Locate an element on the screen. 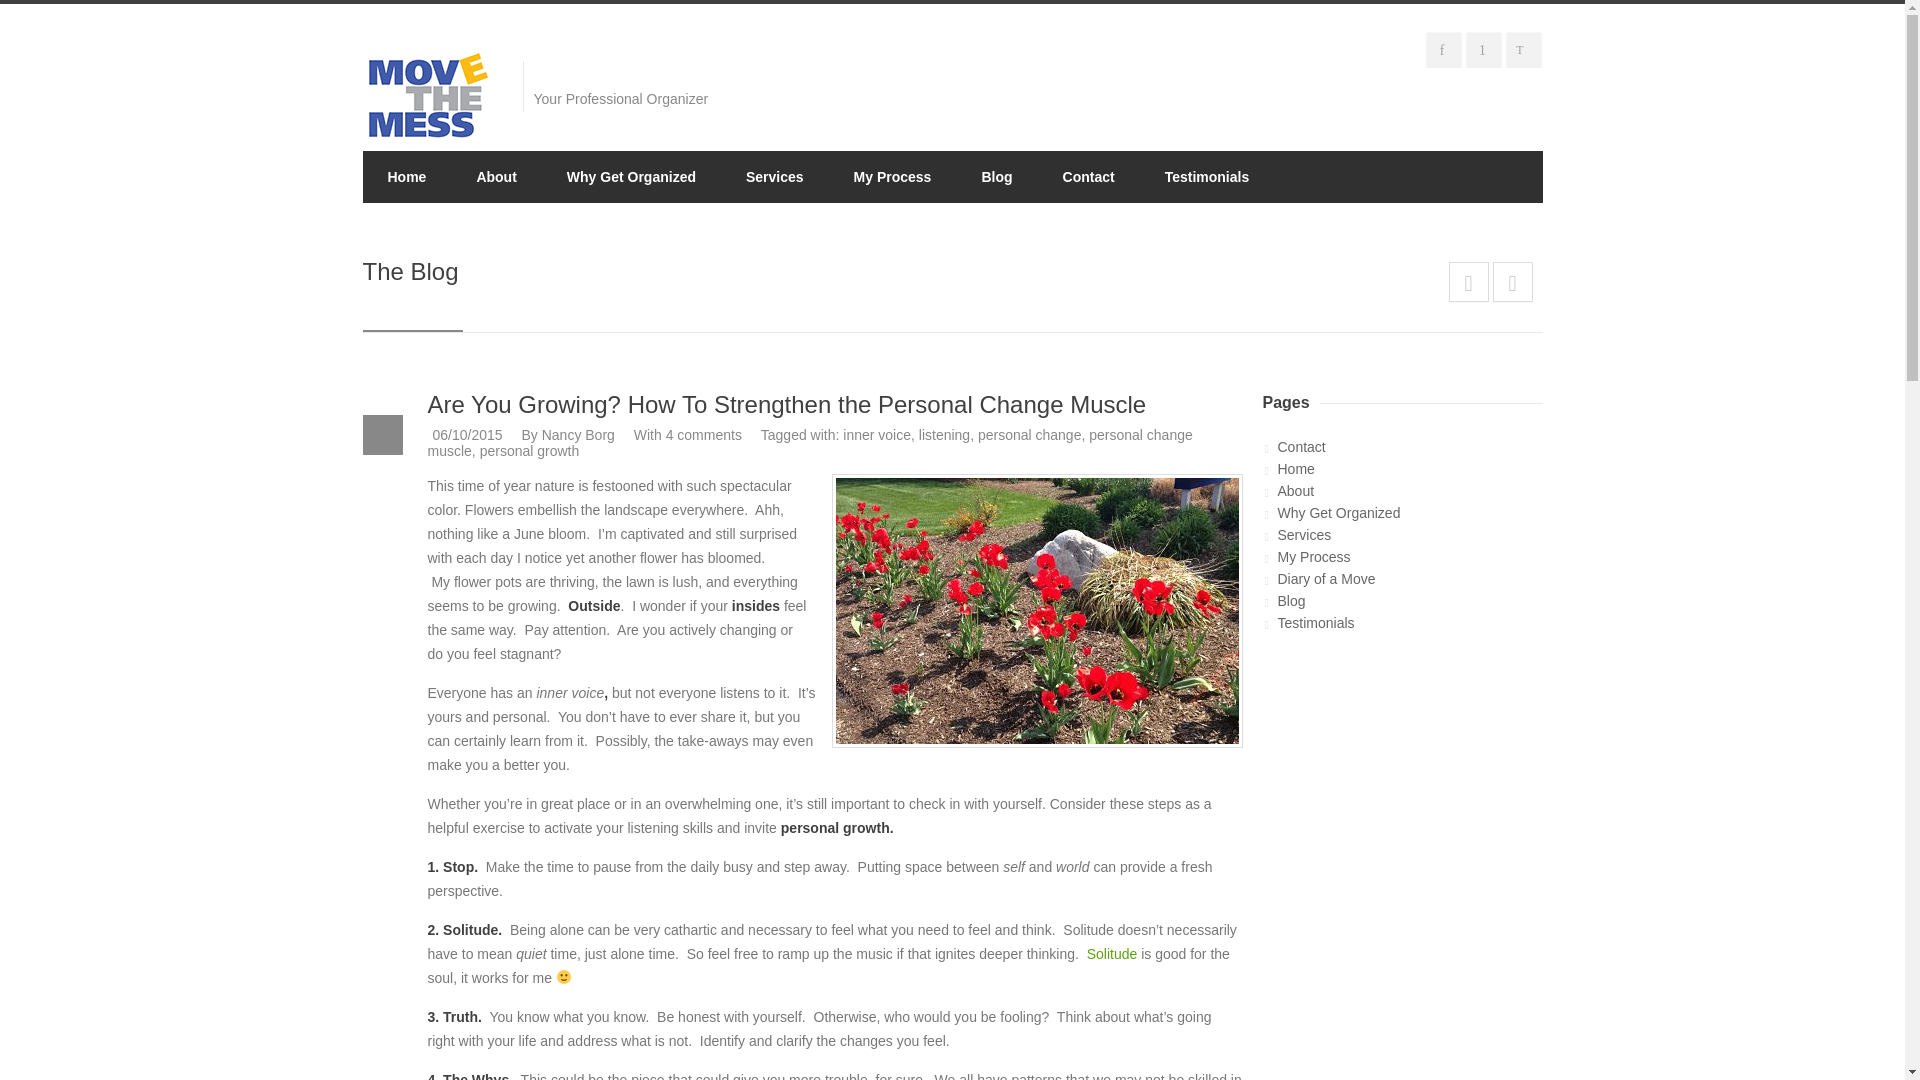 This screenshot has height=1080, width=1920. 8:59 pm is located at coordinates (466, 434).